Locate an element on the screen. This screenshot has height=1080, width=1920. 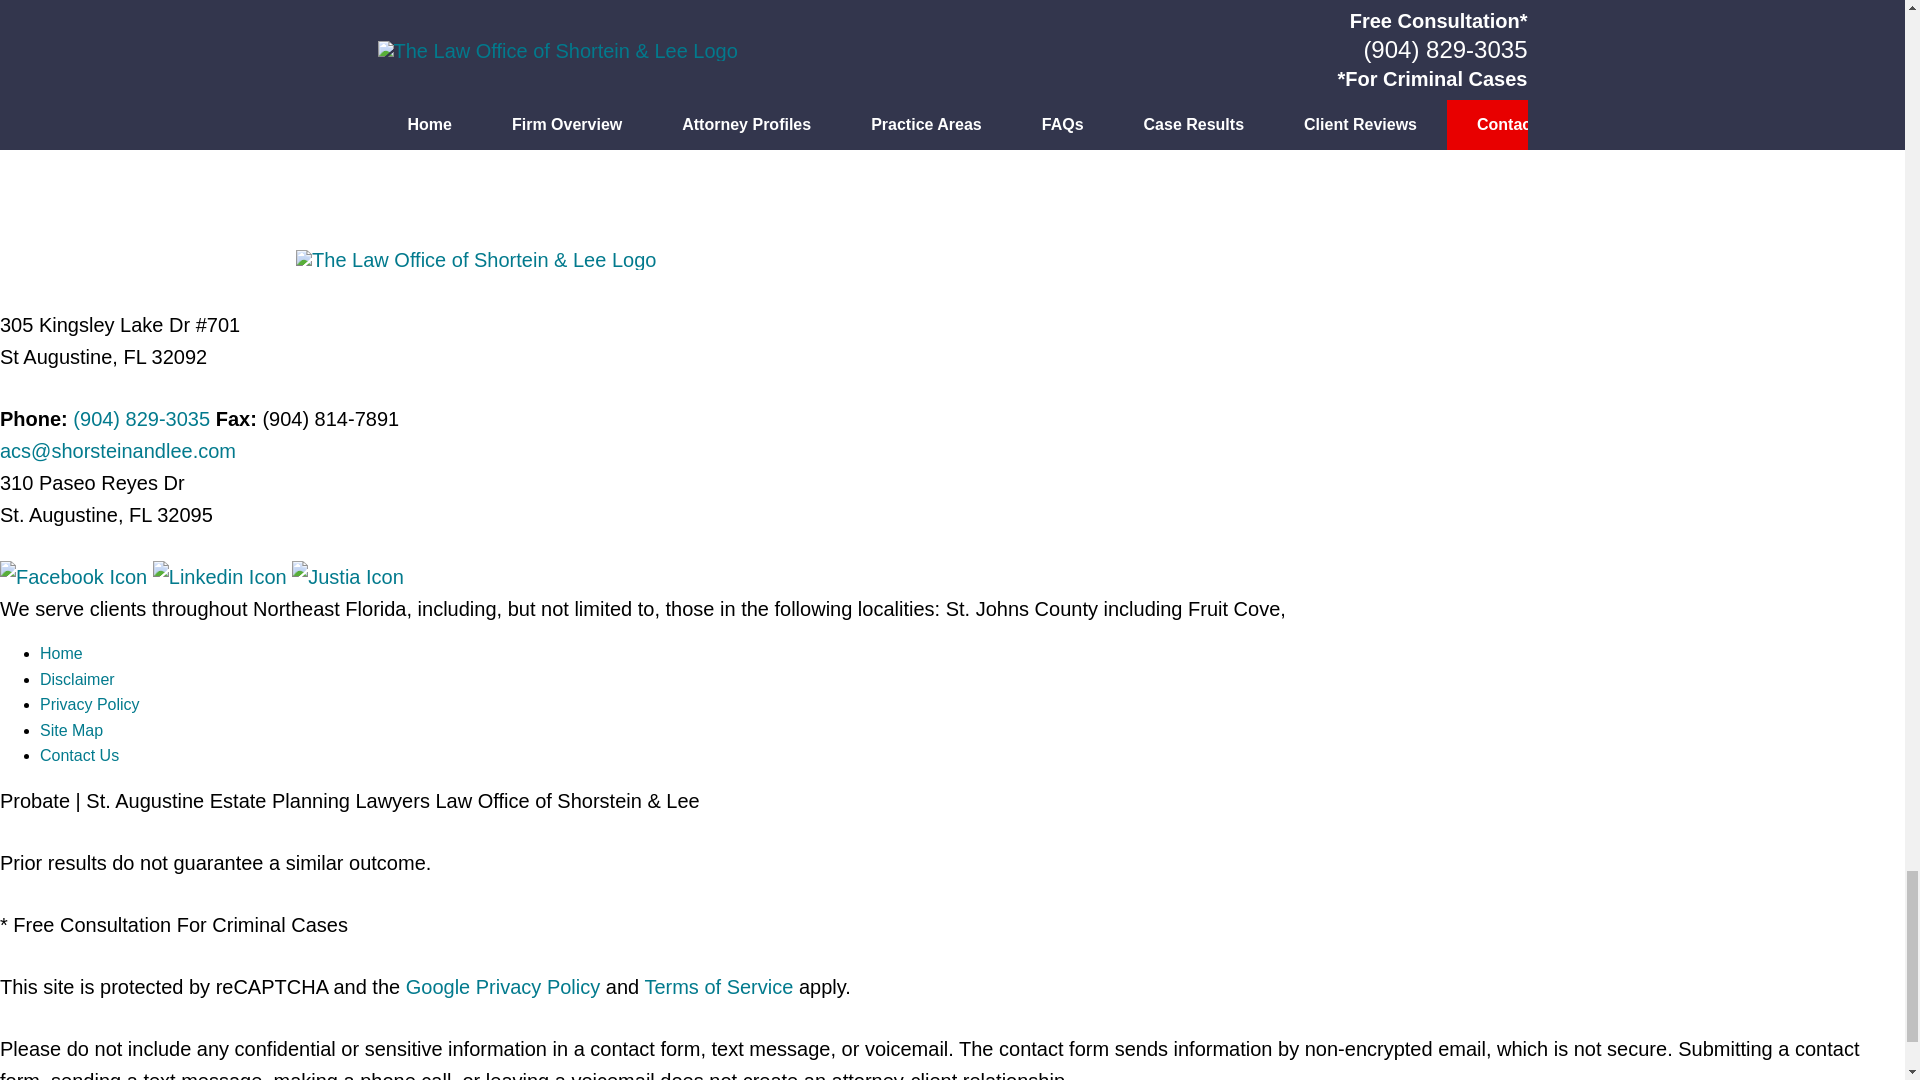
Disclaimer is located at coordinates (78, 678).